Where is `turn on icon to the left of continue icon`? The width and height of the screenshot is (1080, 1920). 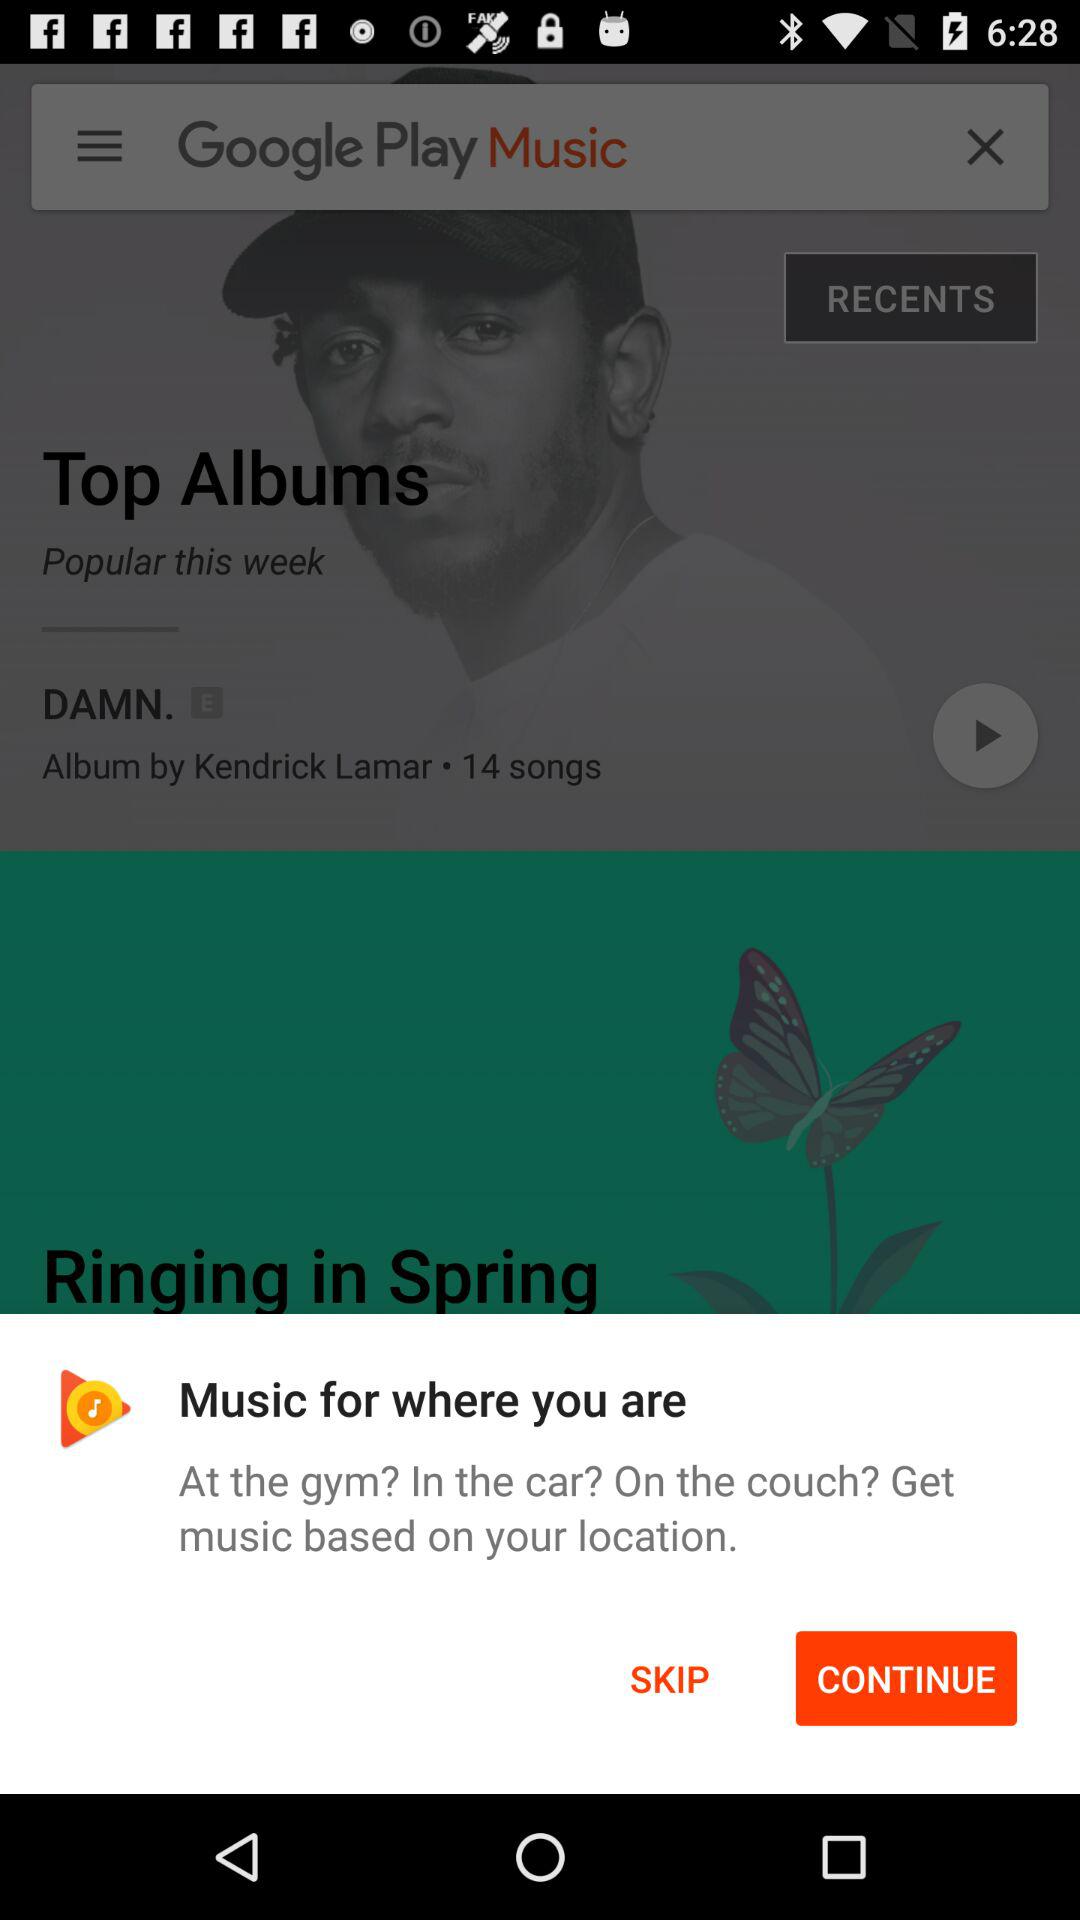
turn on icon to the left of continue icon is located at coordinates (670, 1678).